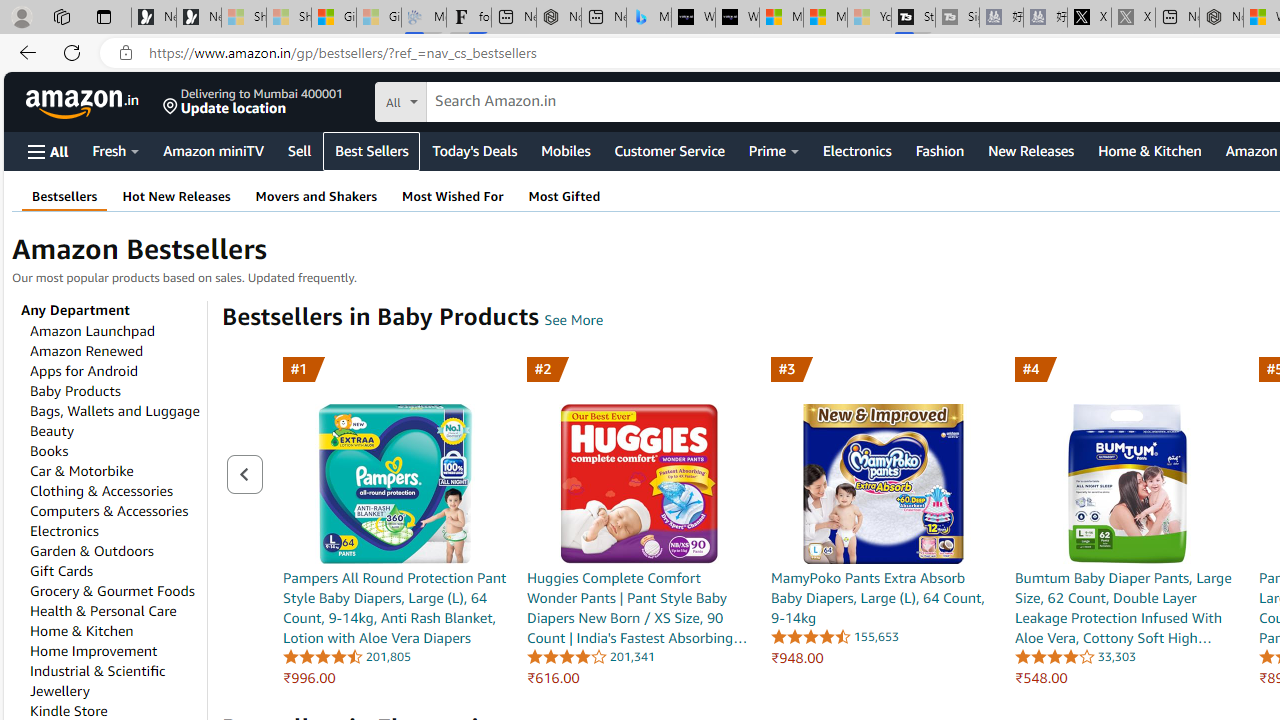 This screenshot has width=1280, height=720. I want to click on Kindle Store, so click(68, 711).